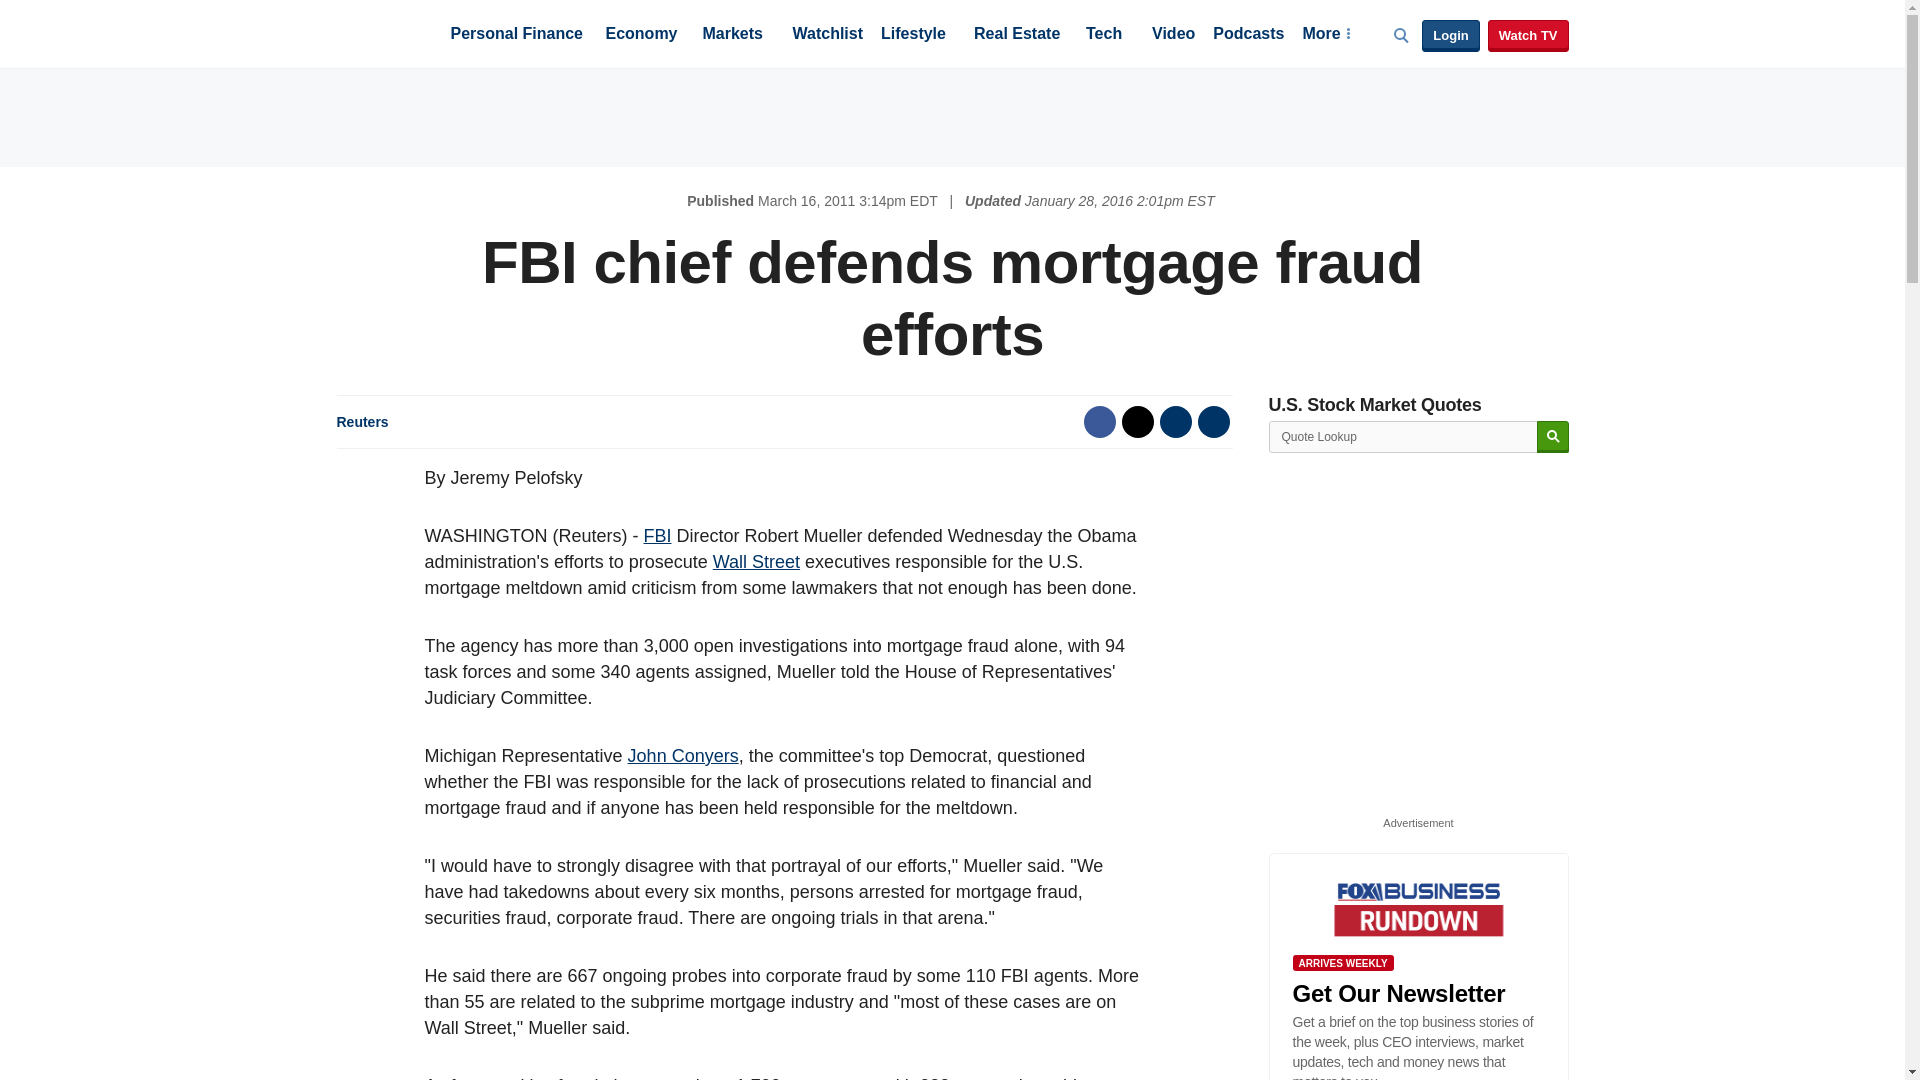 This screenshot has width=1920, height=1080. Describe the element at coordinates (1104, 35) in the screenshot. I see `Tech` at that location.